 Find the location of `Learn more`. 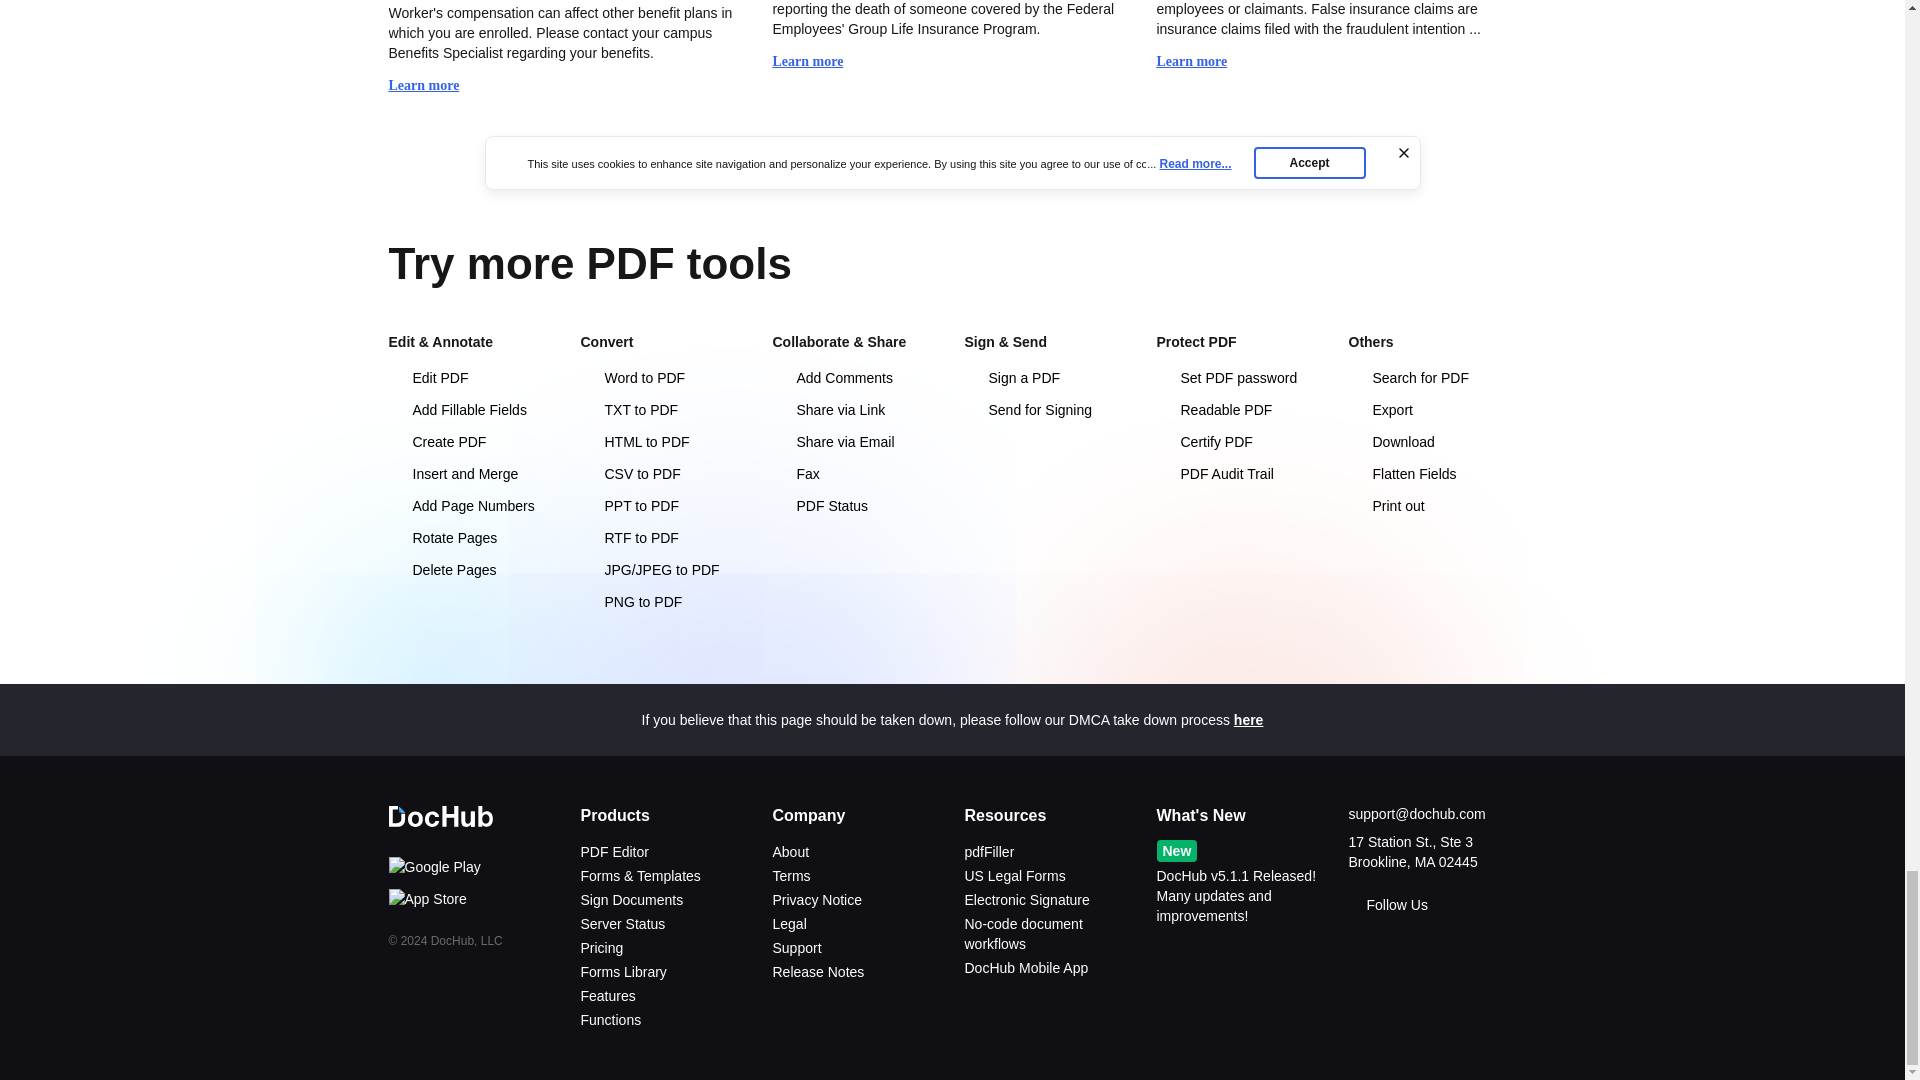

Learn more is located at coordinates (432, 86).